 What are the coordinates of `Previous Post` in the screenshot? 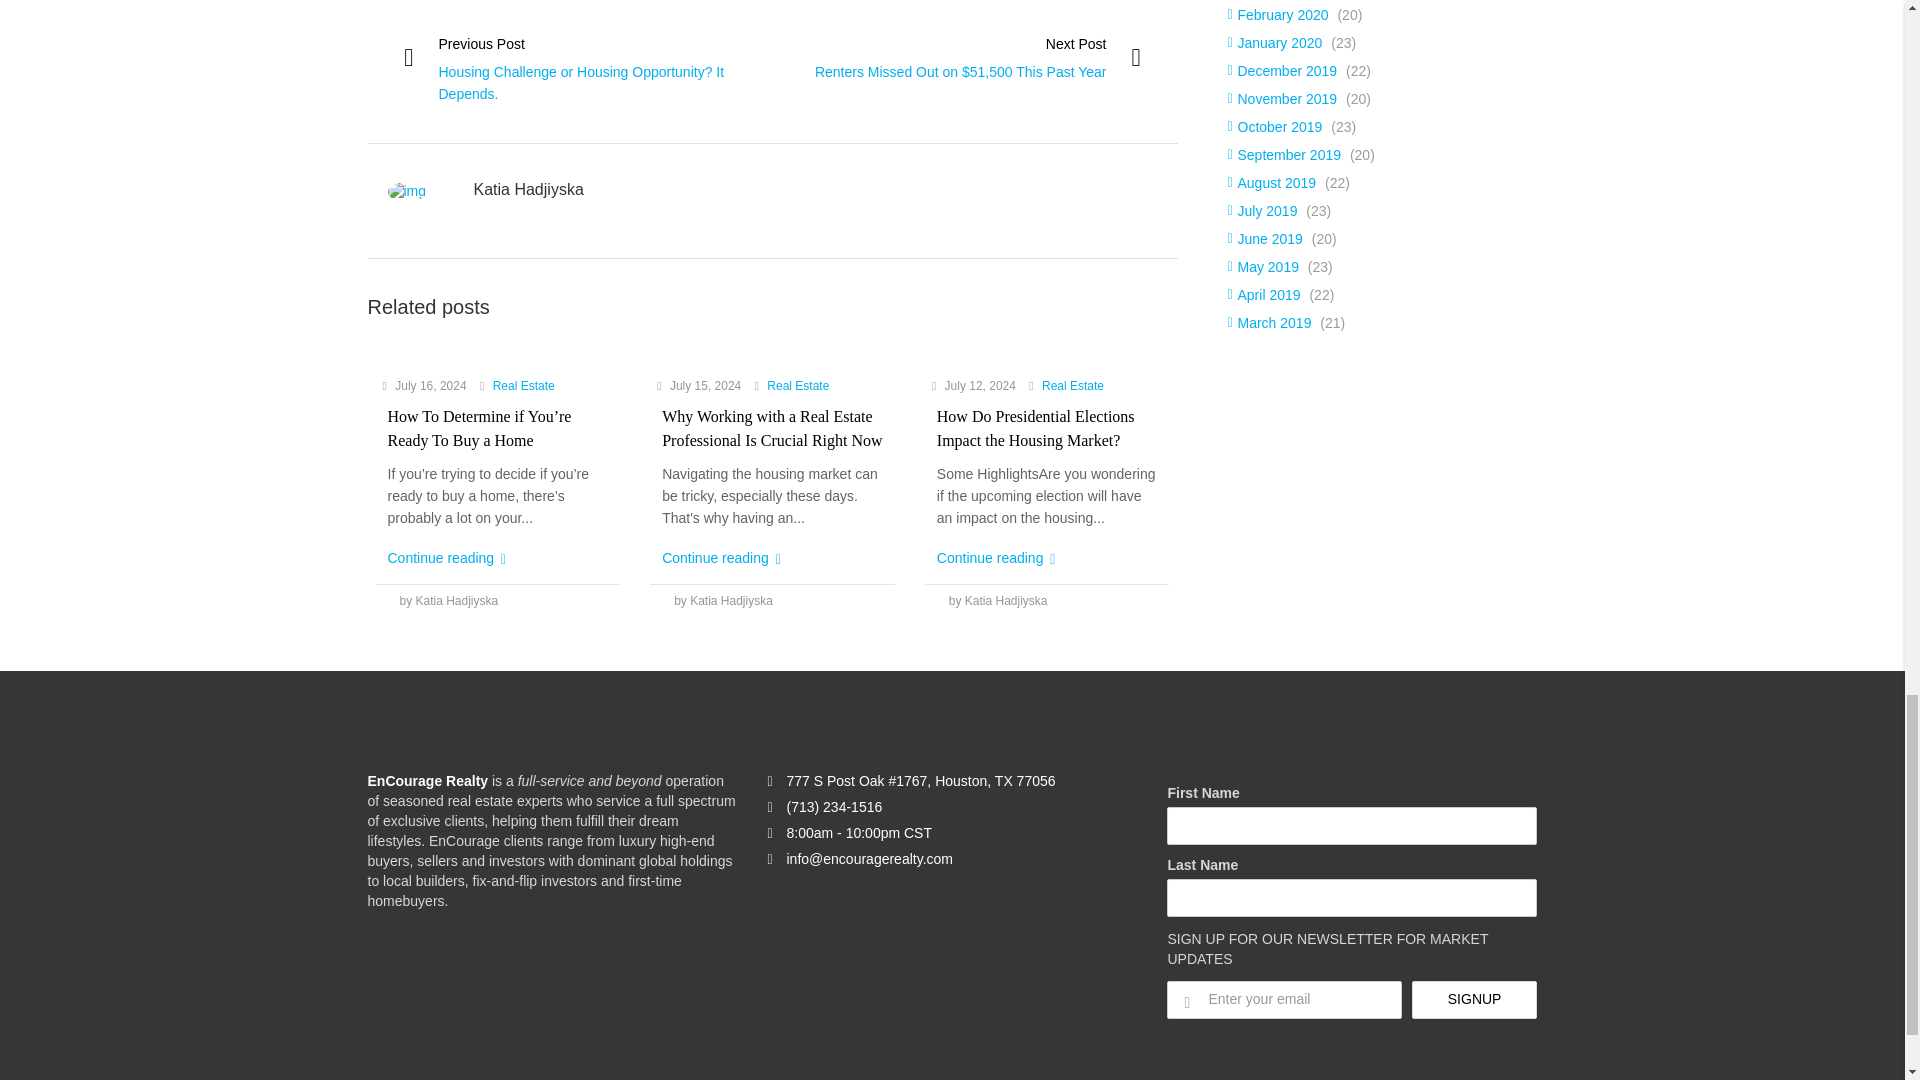 It's located at (480, 43).